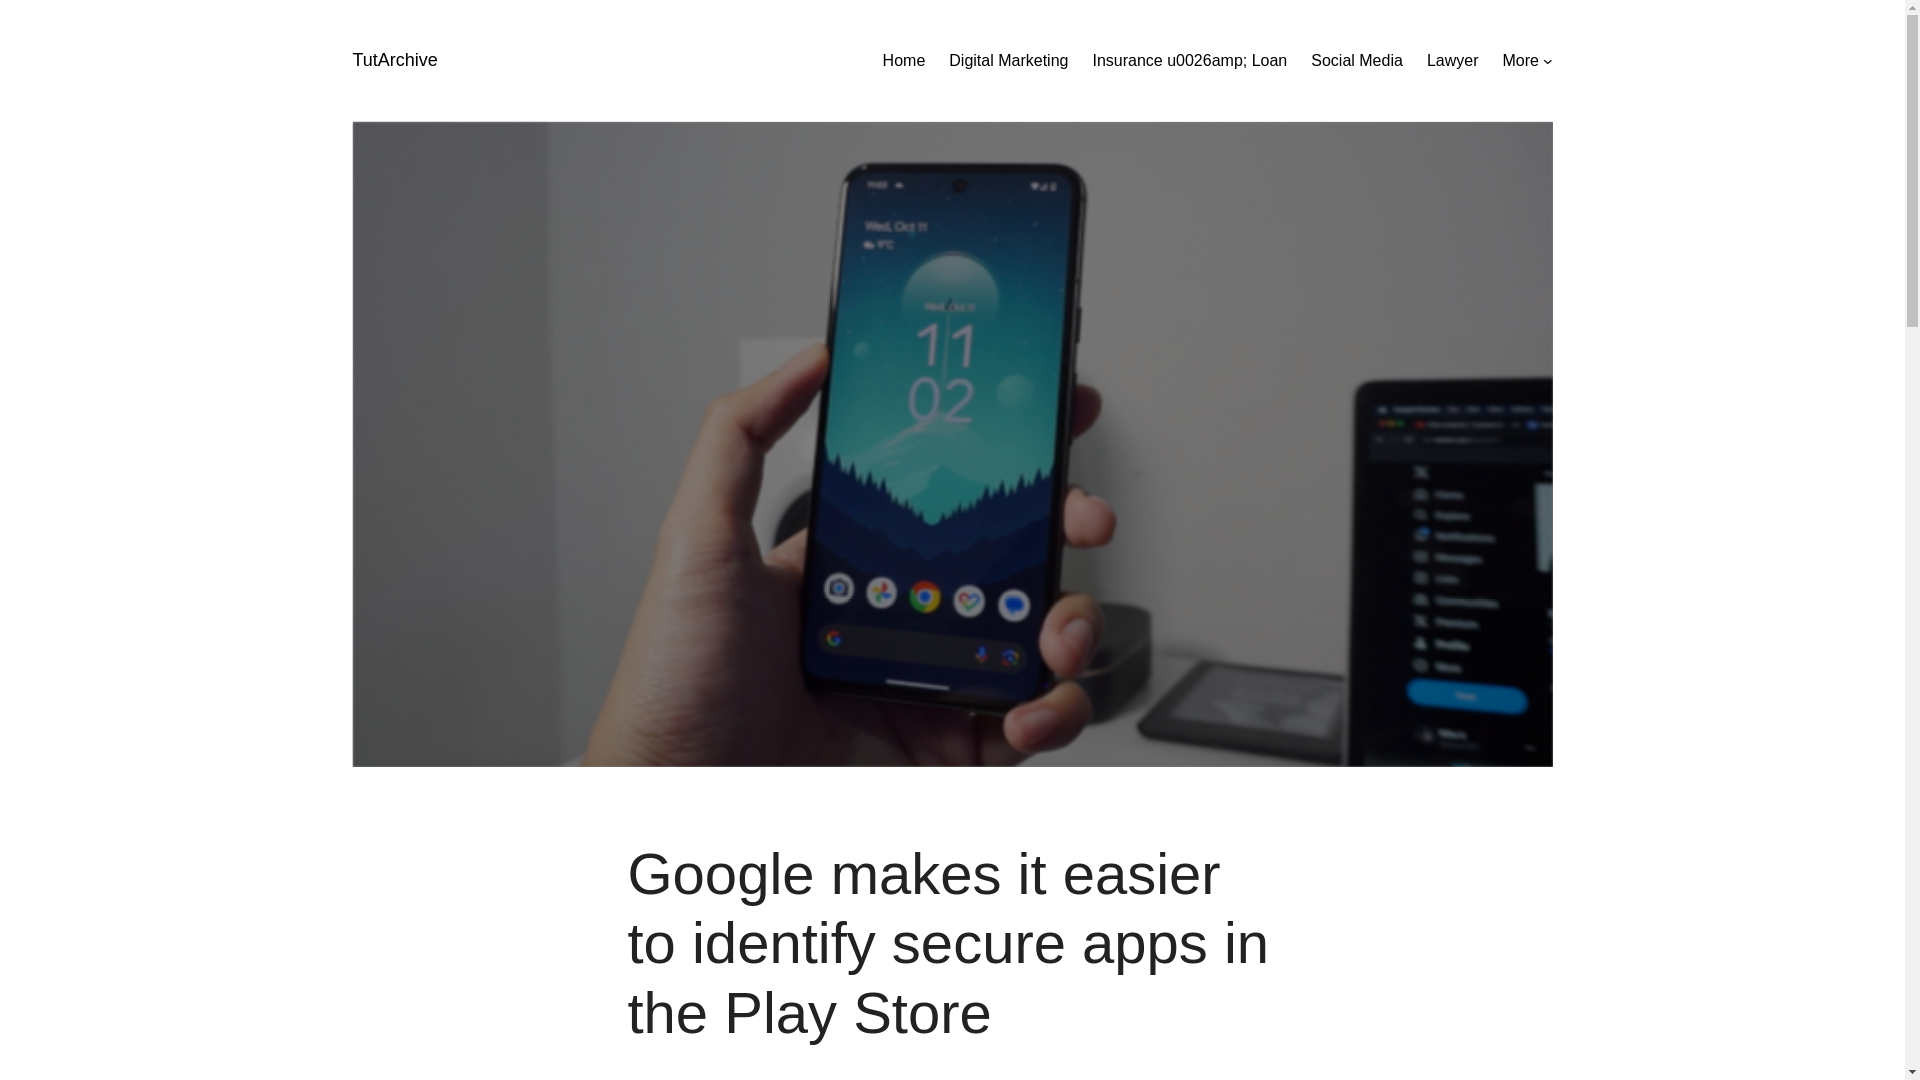 The height and width of the screenshot is (1080, 1920). Describe the element at coordinates (1008, 60) in the screenshot. I see `Digital Marketing` at that location.